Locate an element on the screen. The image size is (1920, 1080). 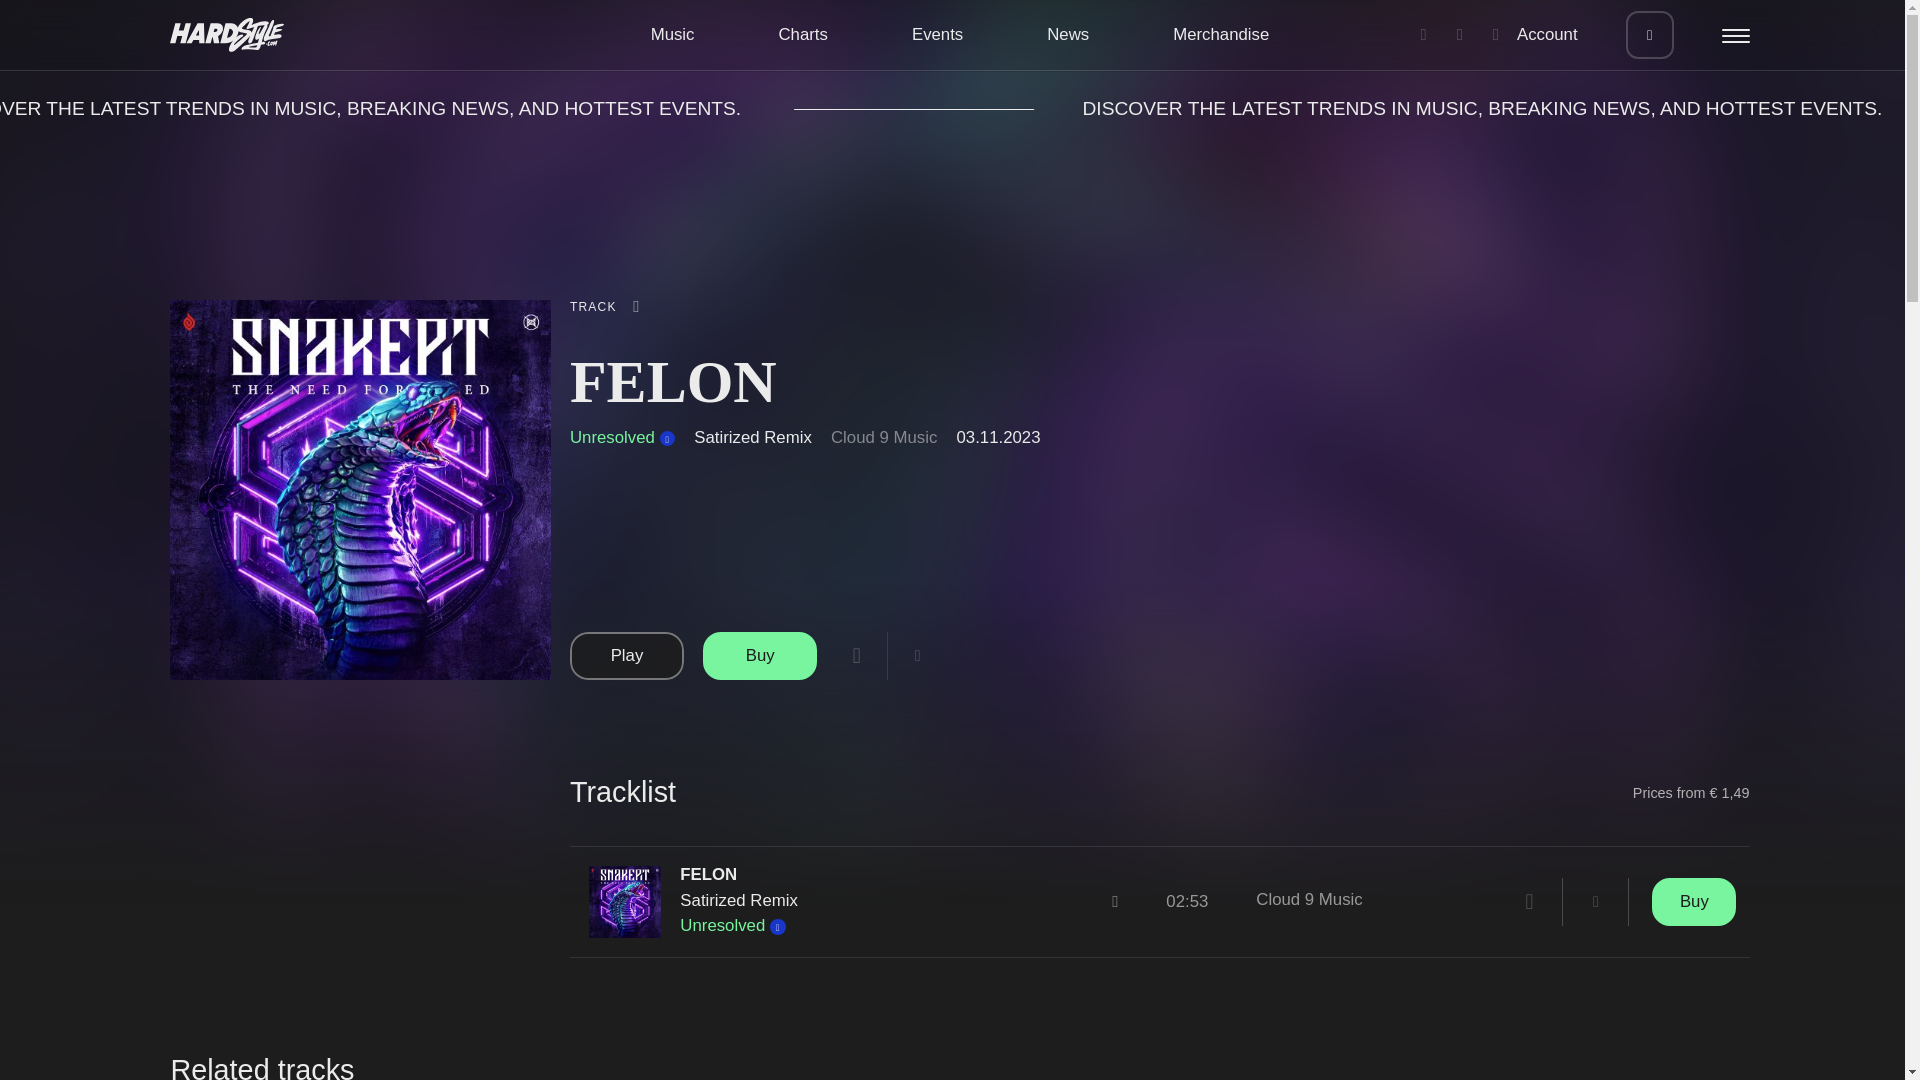
Account is located at coordinates (1536, 34).